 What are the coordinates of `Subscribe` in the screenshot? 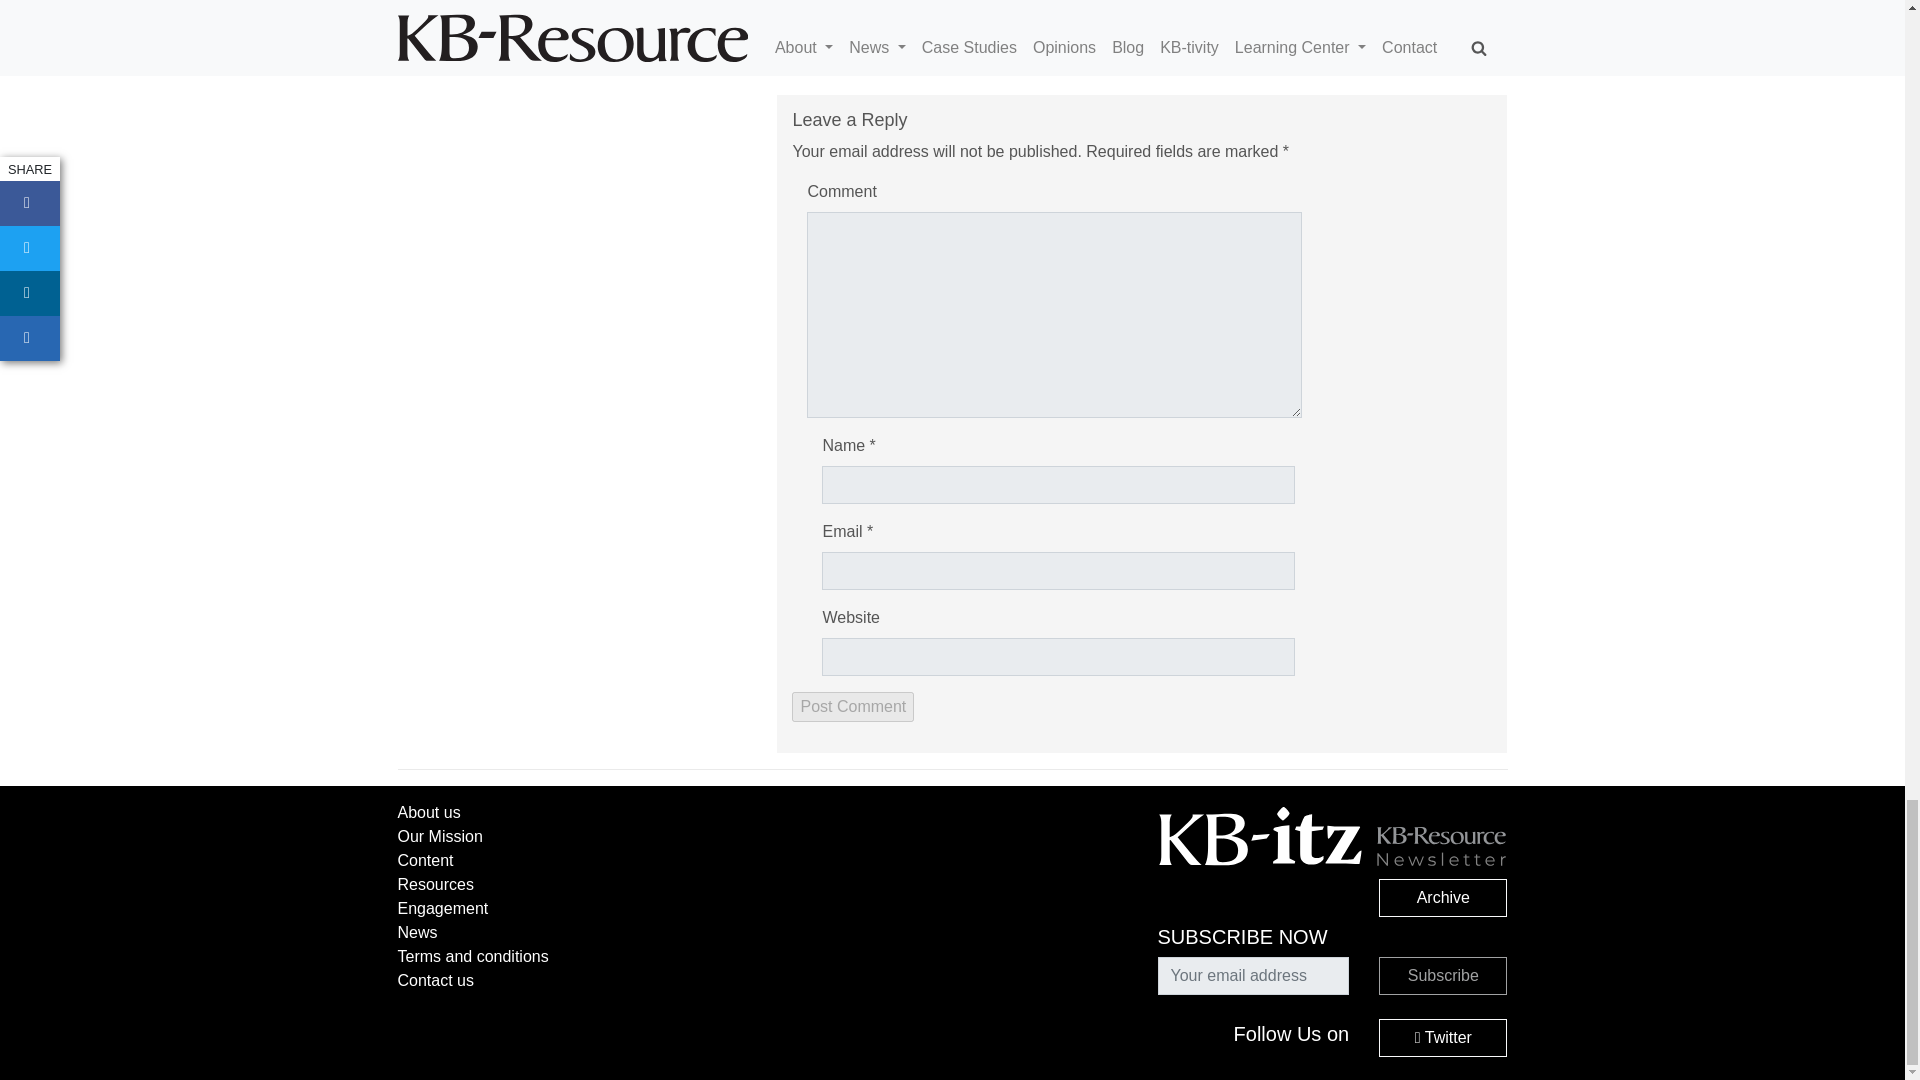 It's located at (1442, 975).